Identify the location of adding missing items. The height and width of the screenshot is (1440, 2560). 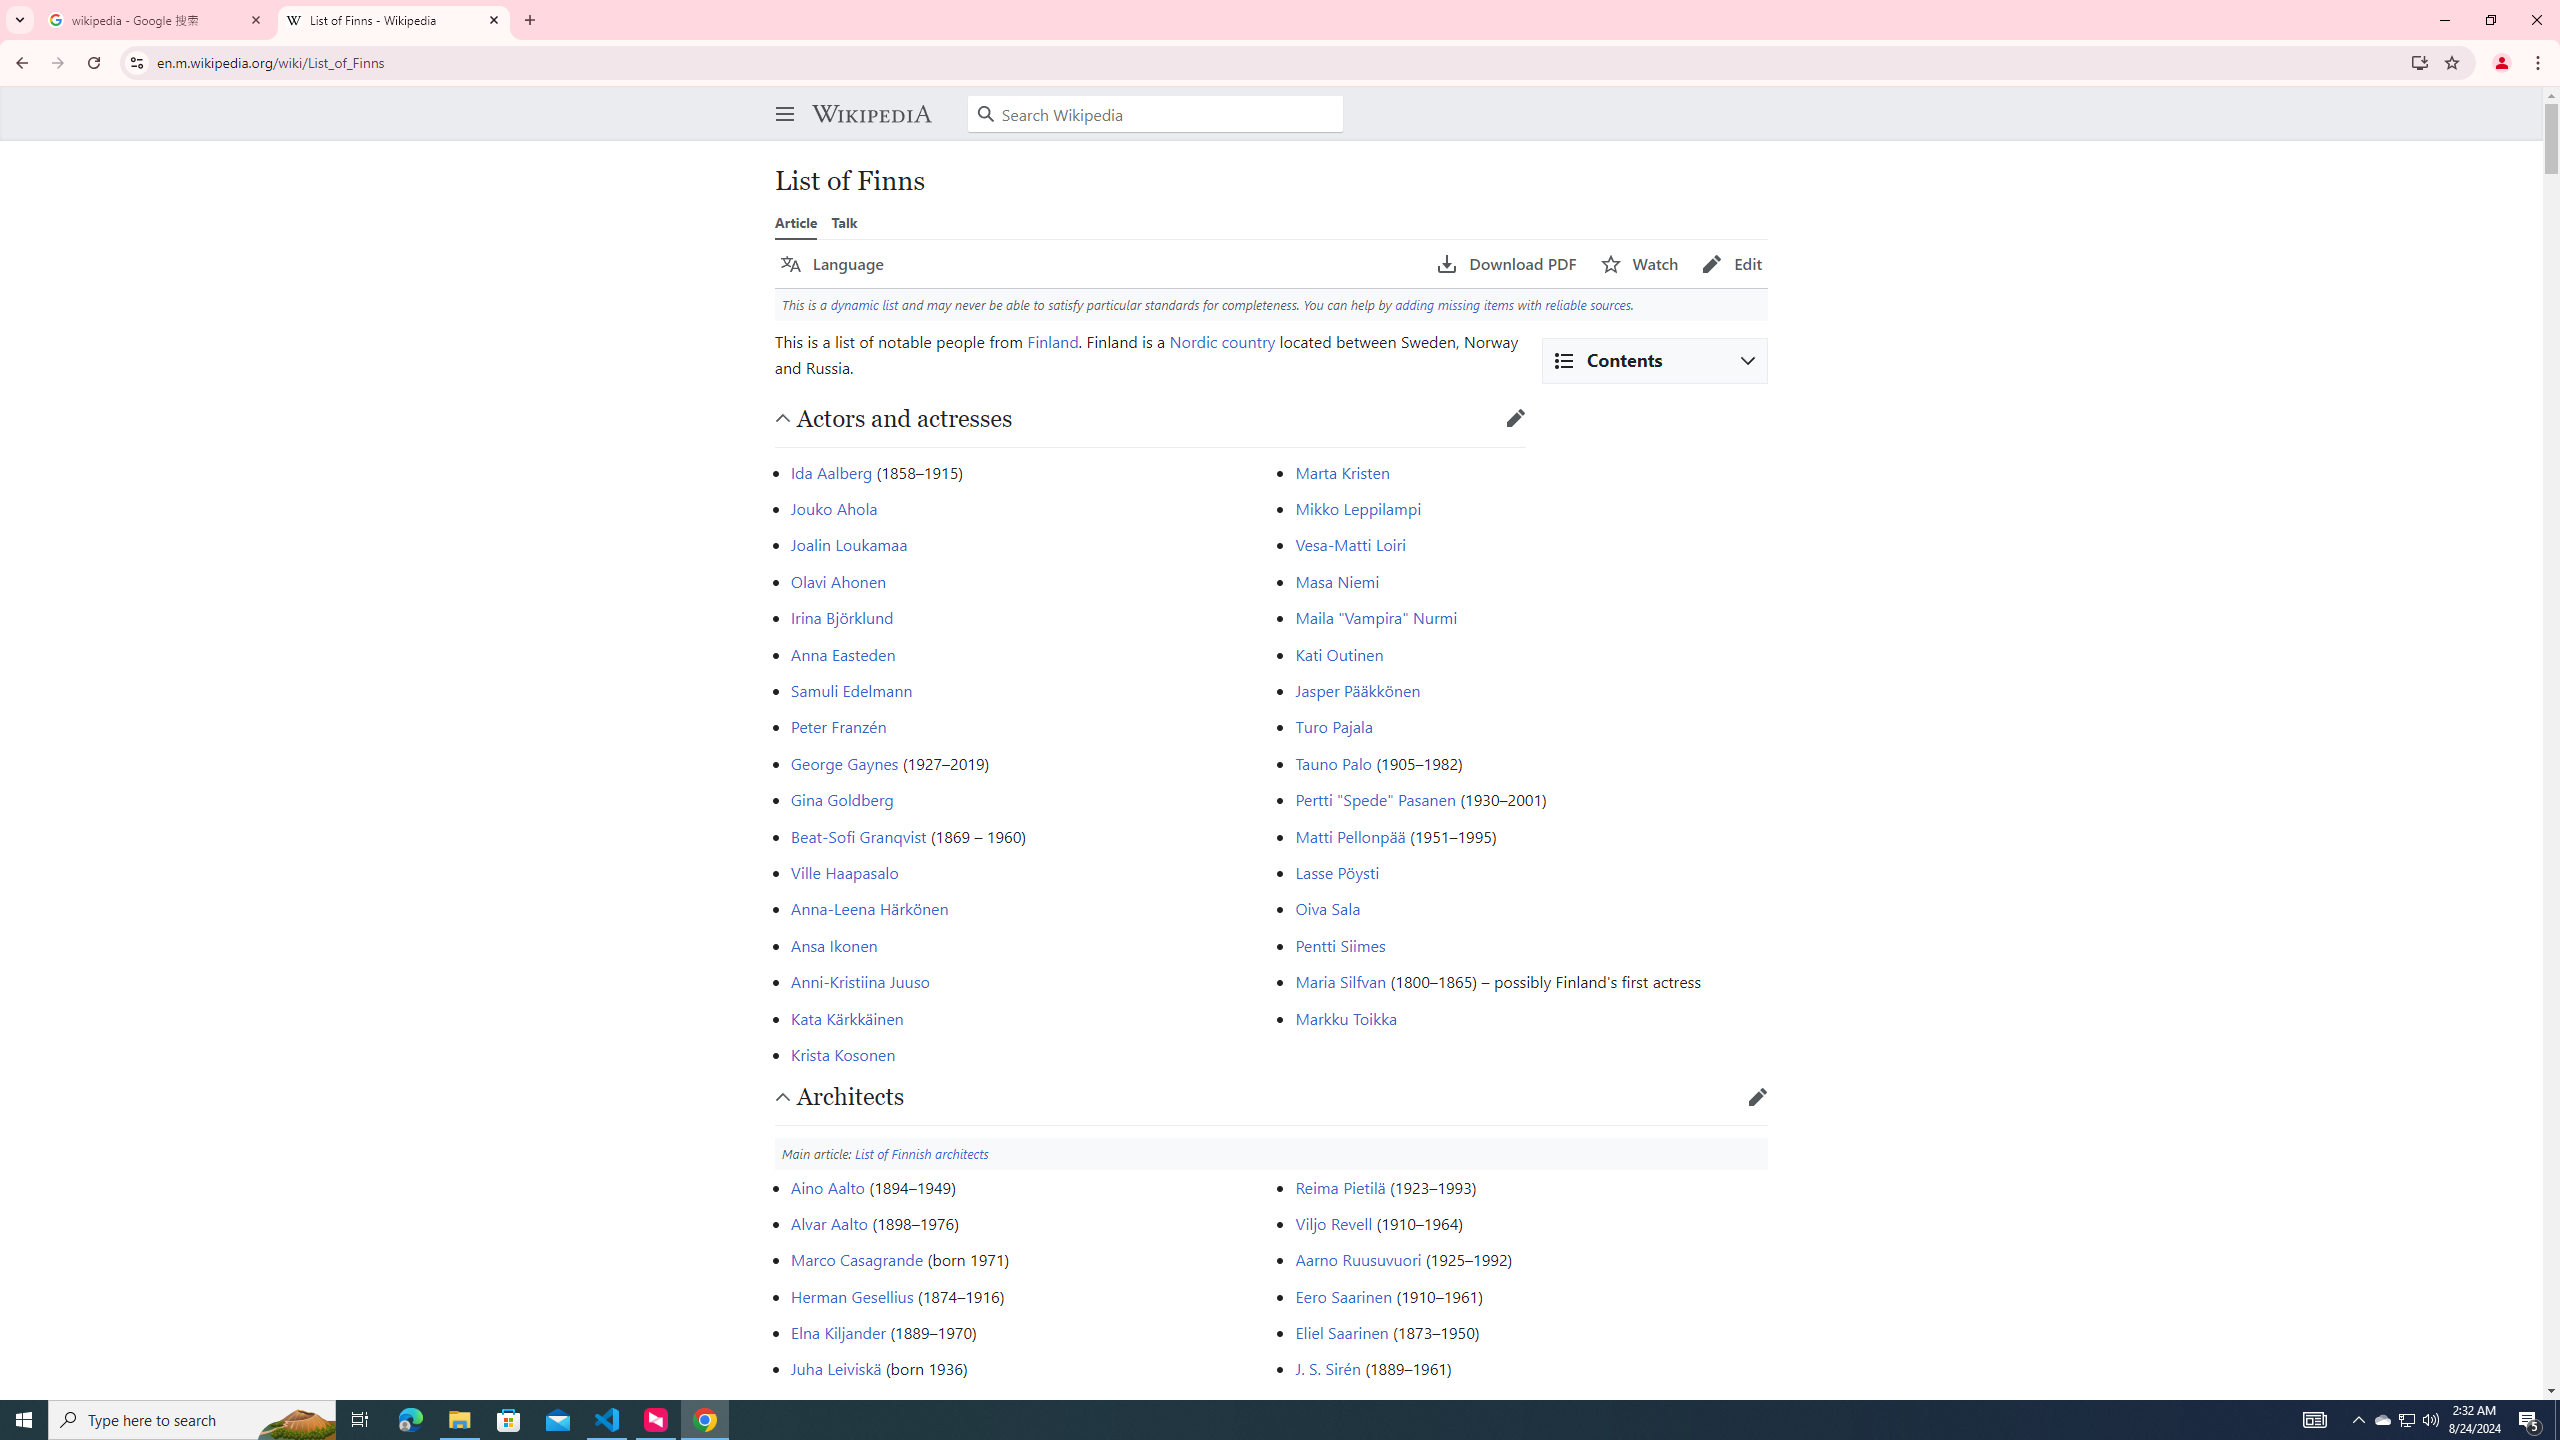
(1454, 304).